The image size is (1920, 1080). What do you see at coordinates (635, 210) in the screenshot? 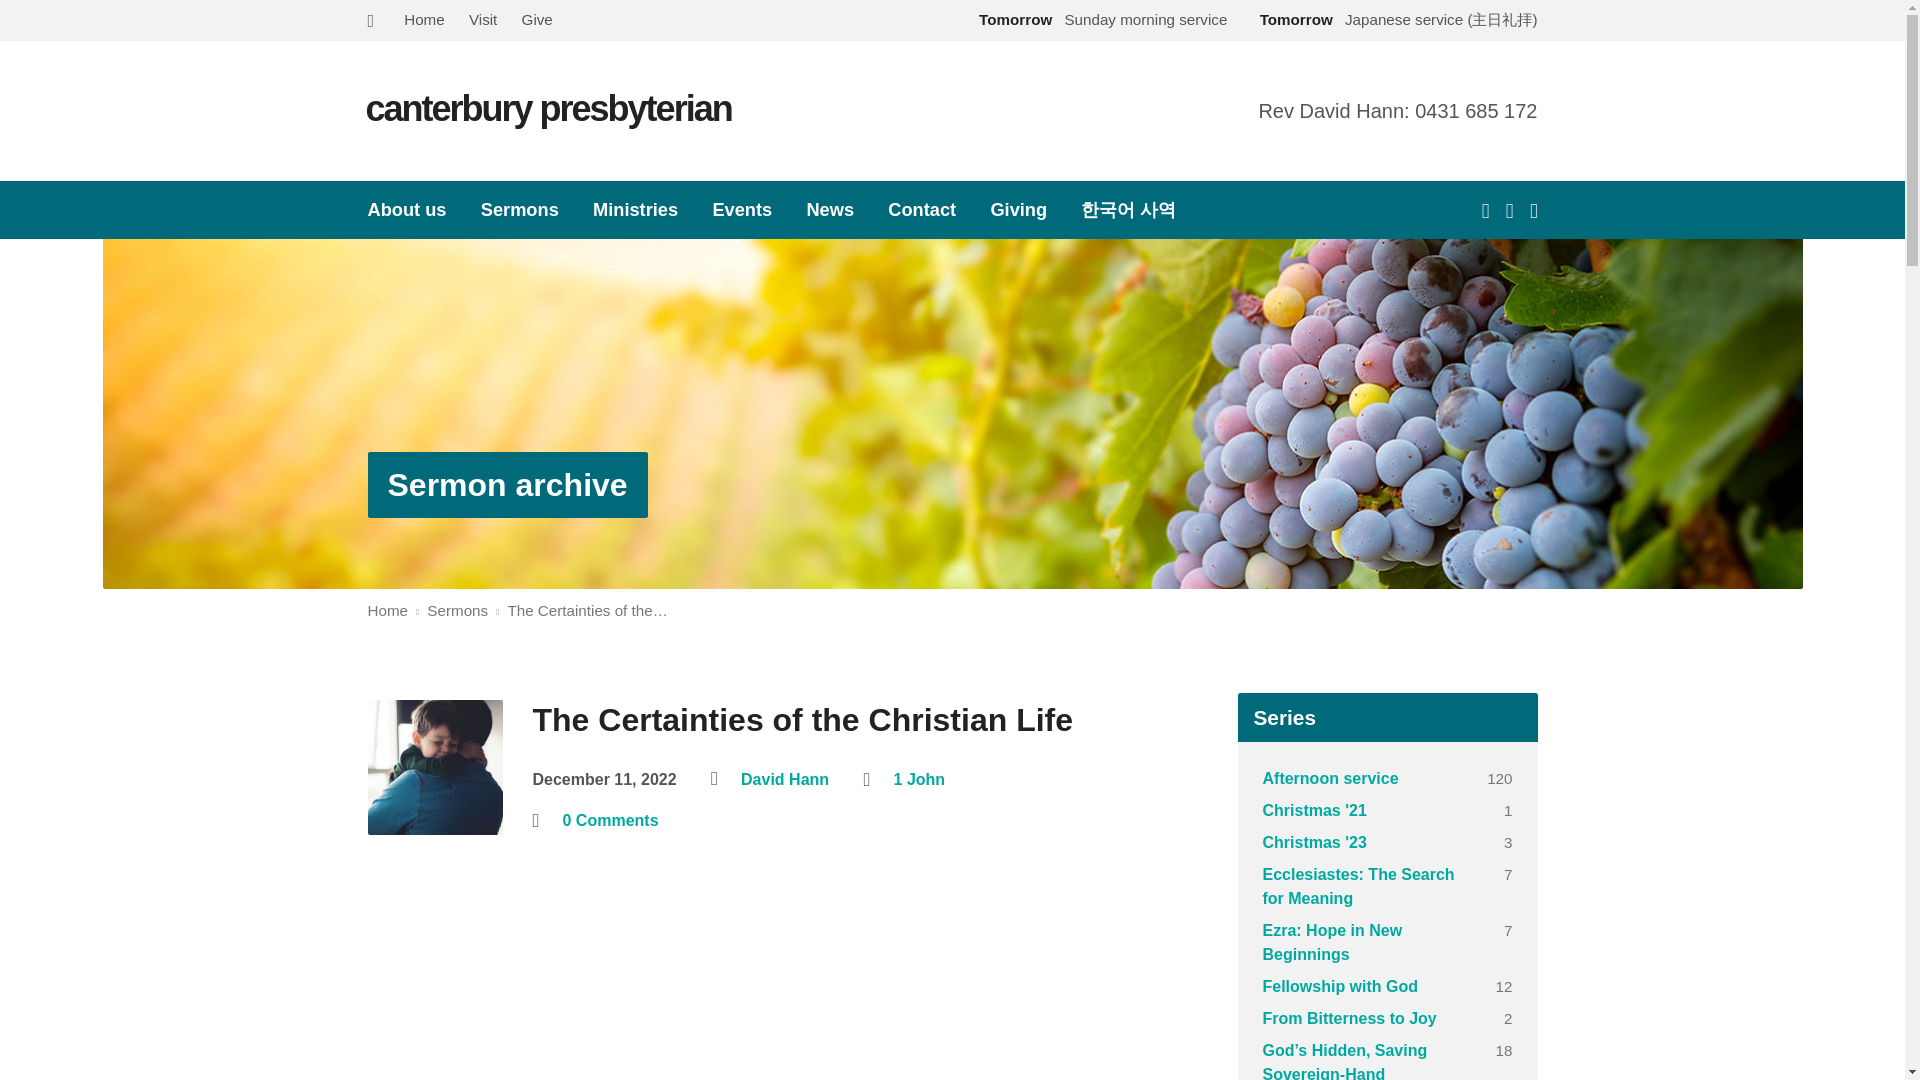
I see `Ministries` at bounding box center [635, 210].